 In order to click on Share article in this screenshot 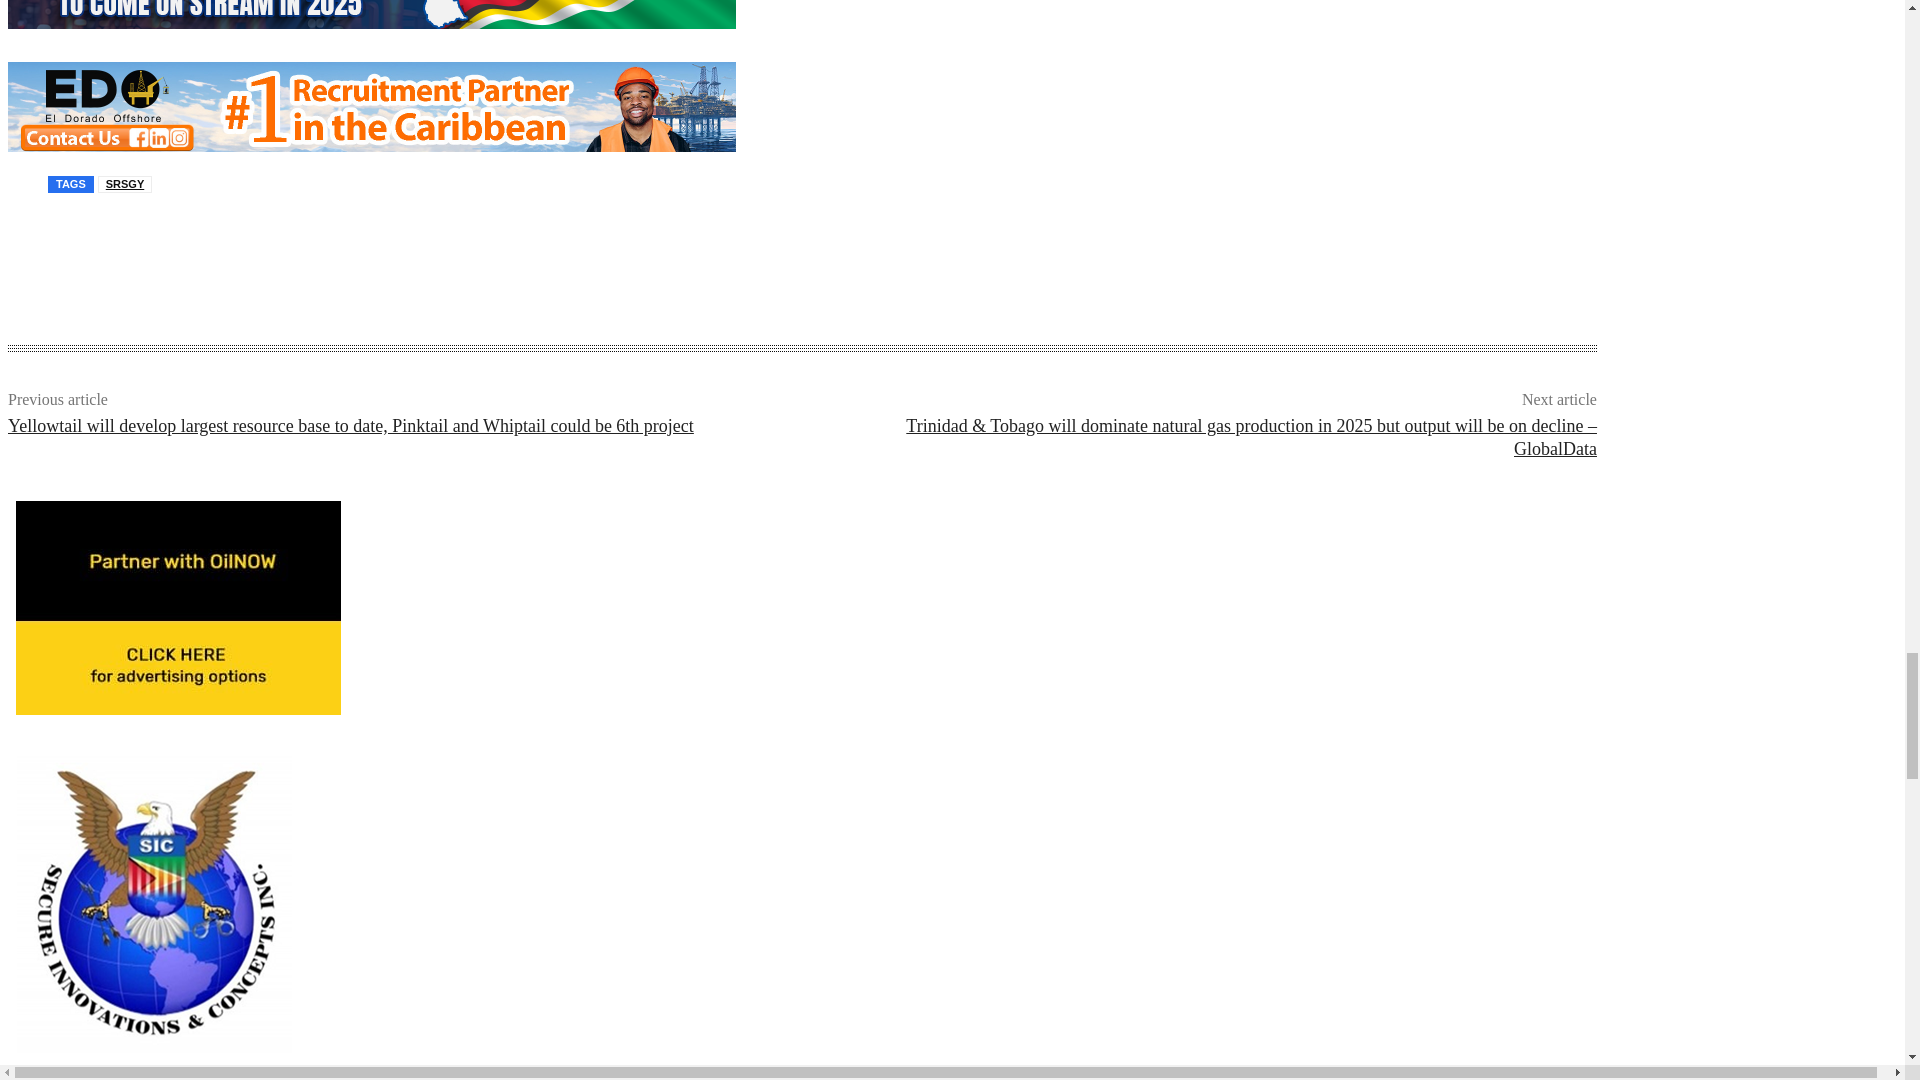, I will do `click(60, 251)`.